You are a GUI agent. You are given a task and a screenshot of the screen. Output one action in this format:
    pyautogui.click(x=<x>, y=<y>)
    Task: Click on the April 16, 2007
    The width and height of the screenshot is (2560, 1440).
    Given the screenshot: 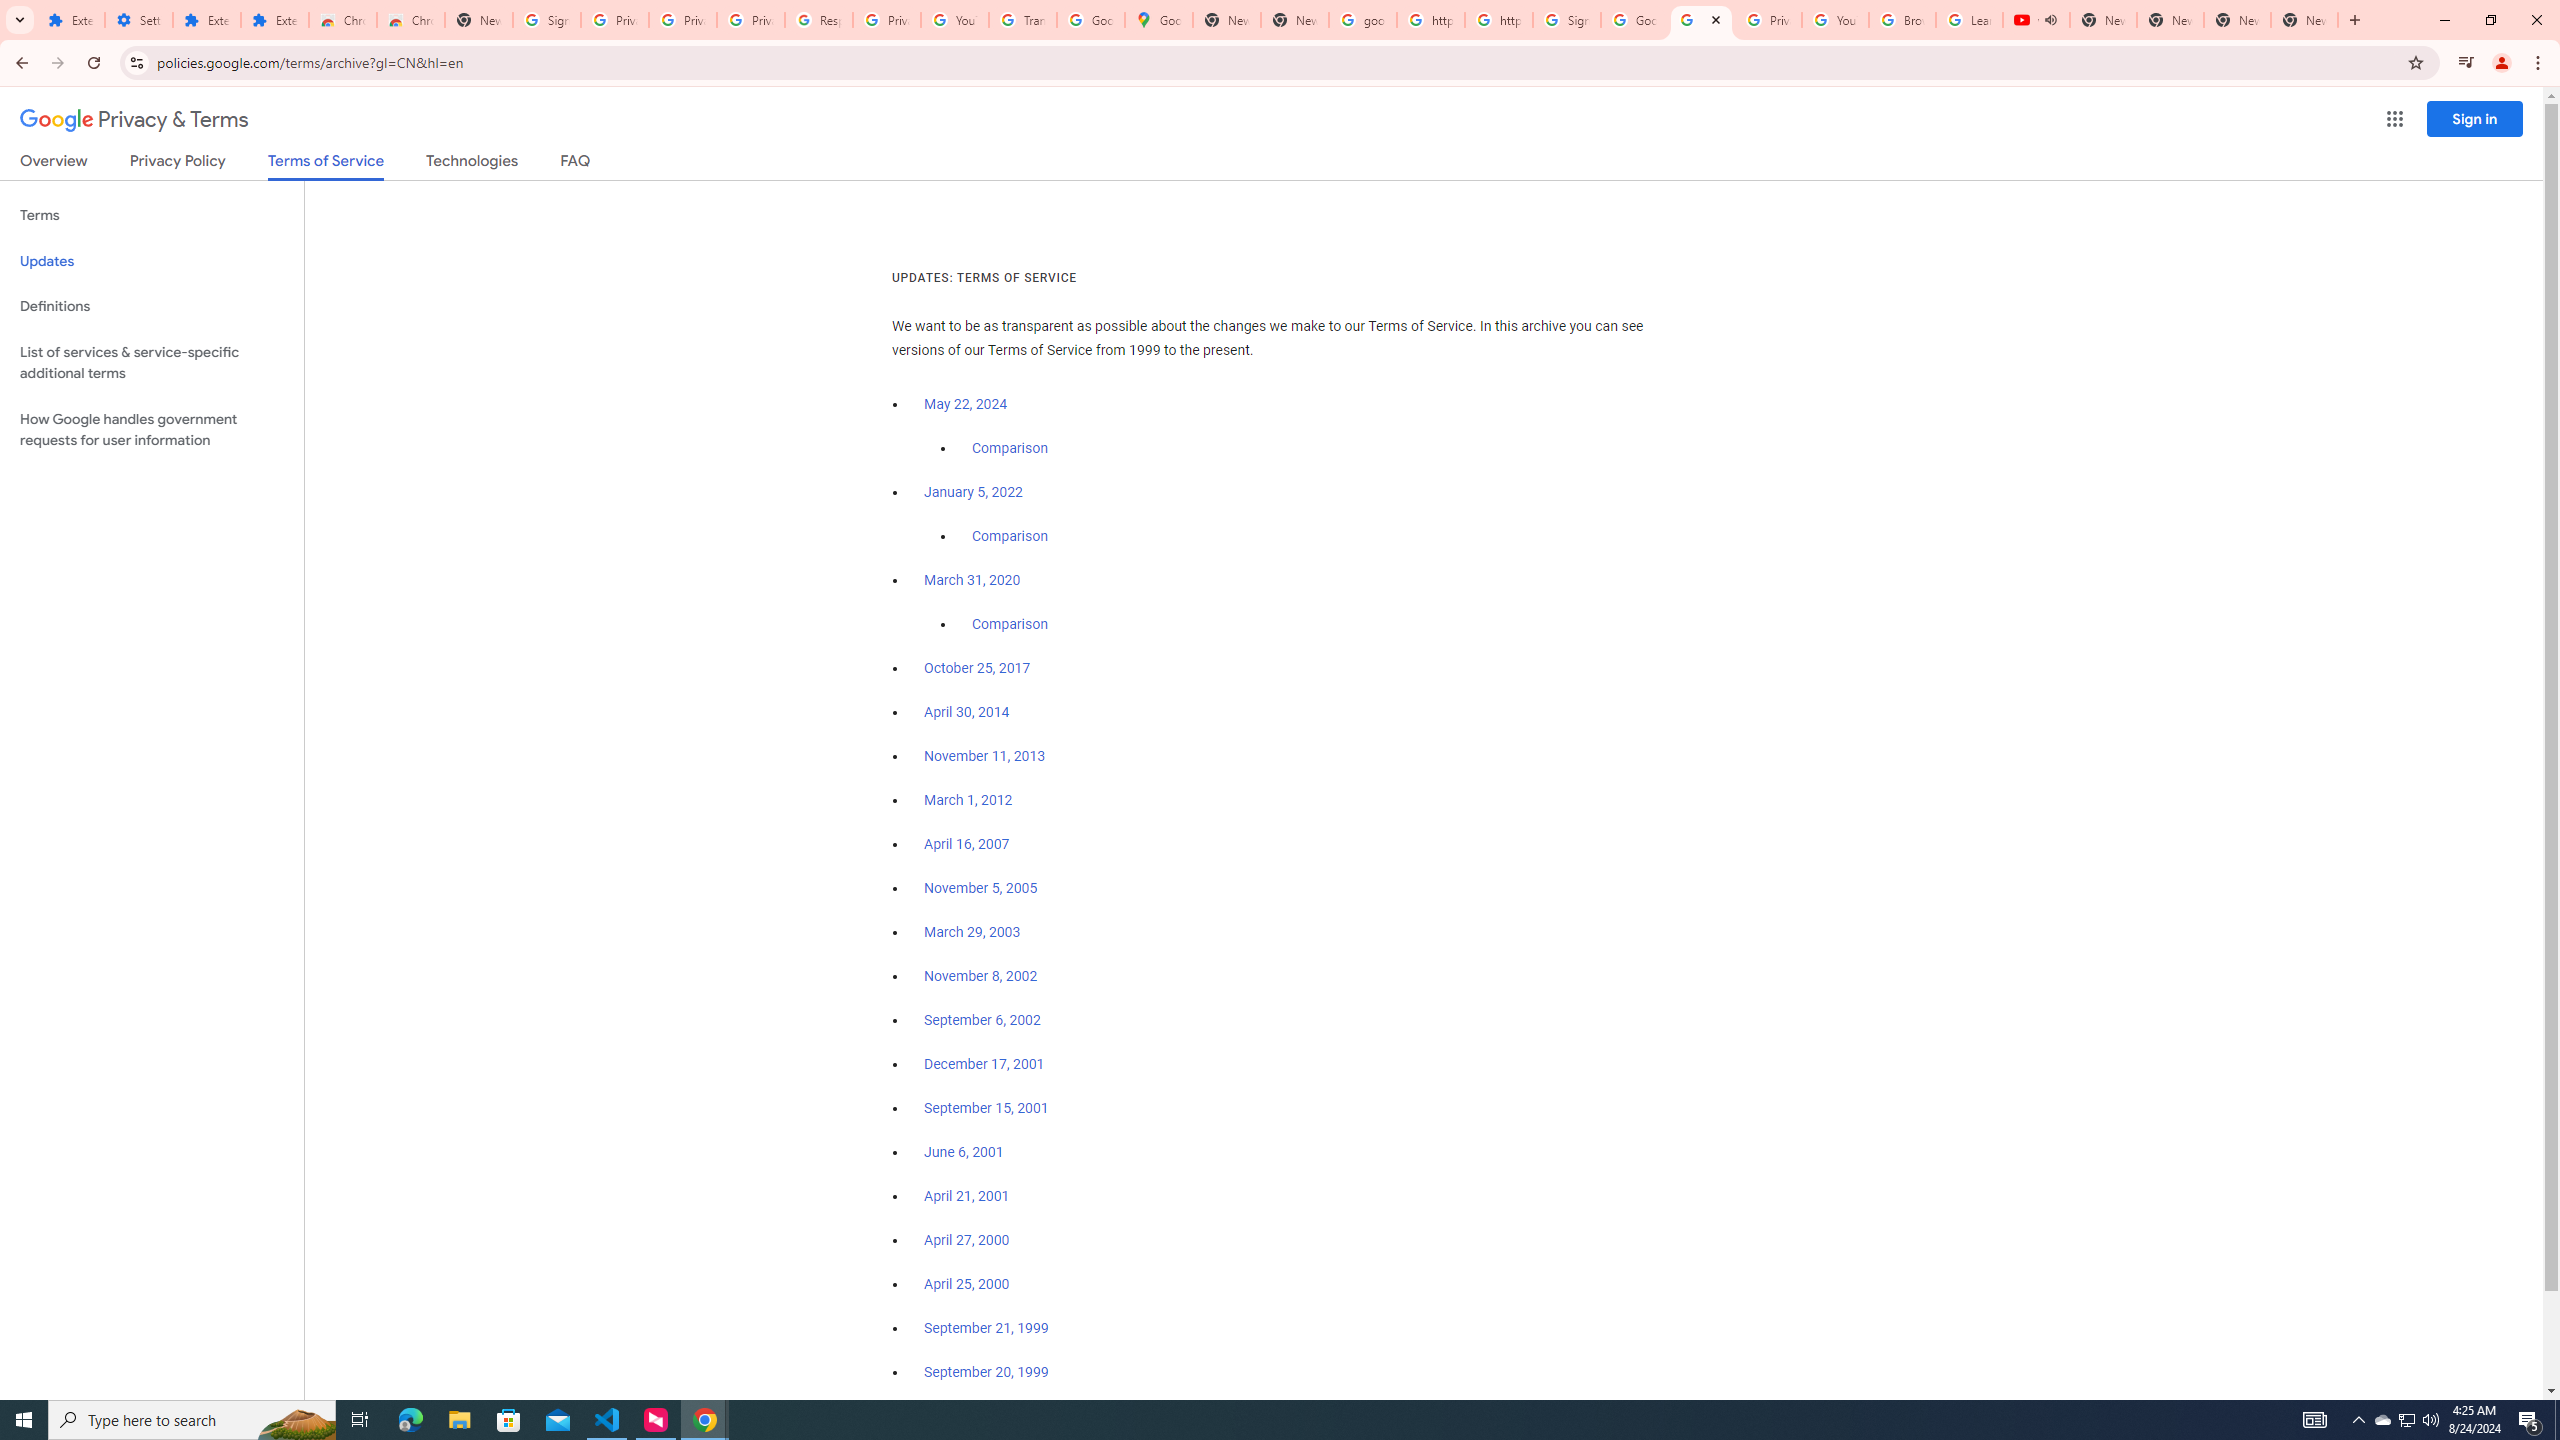 What is the action you would take?
    pyautogui.click(x=968, y=844)
    